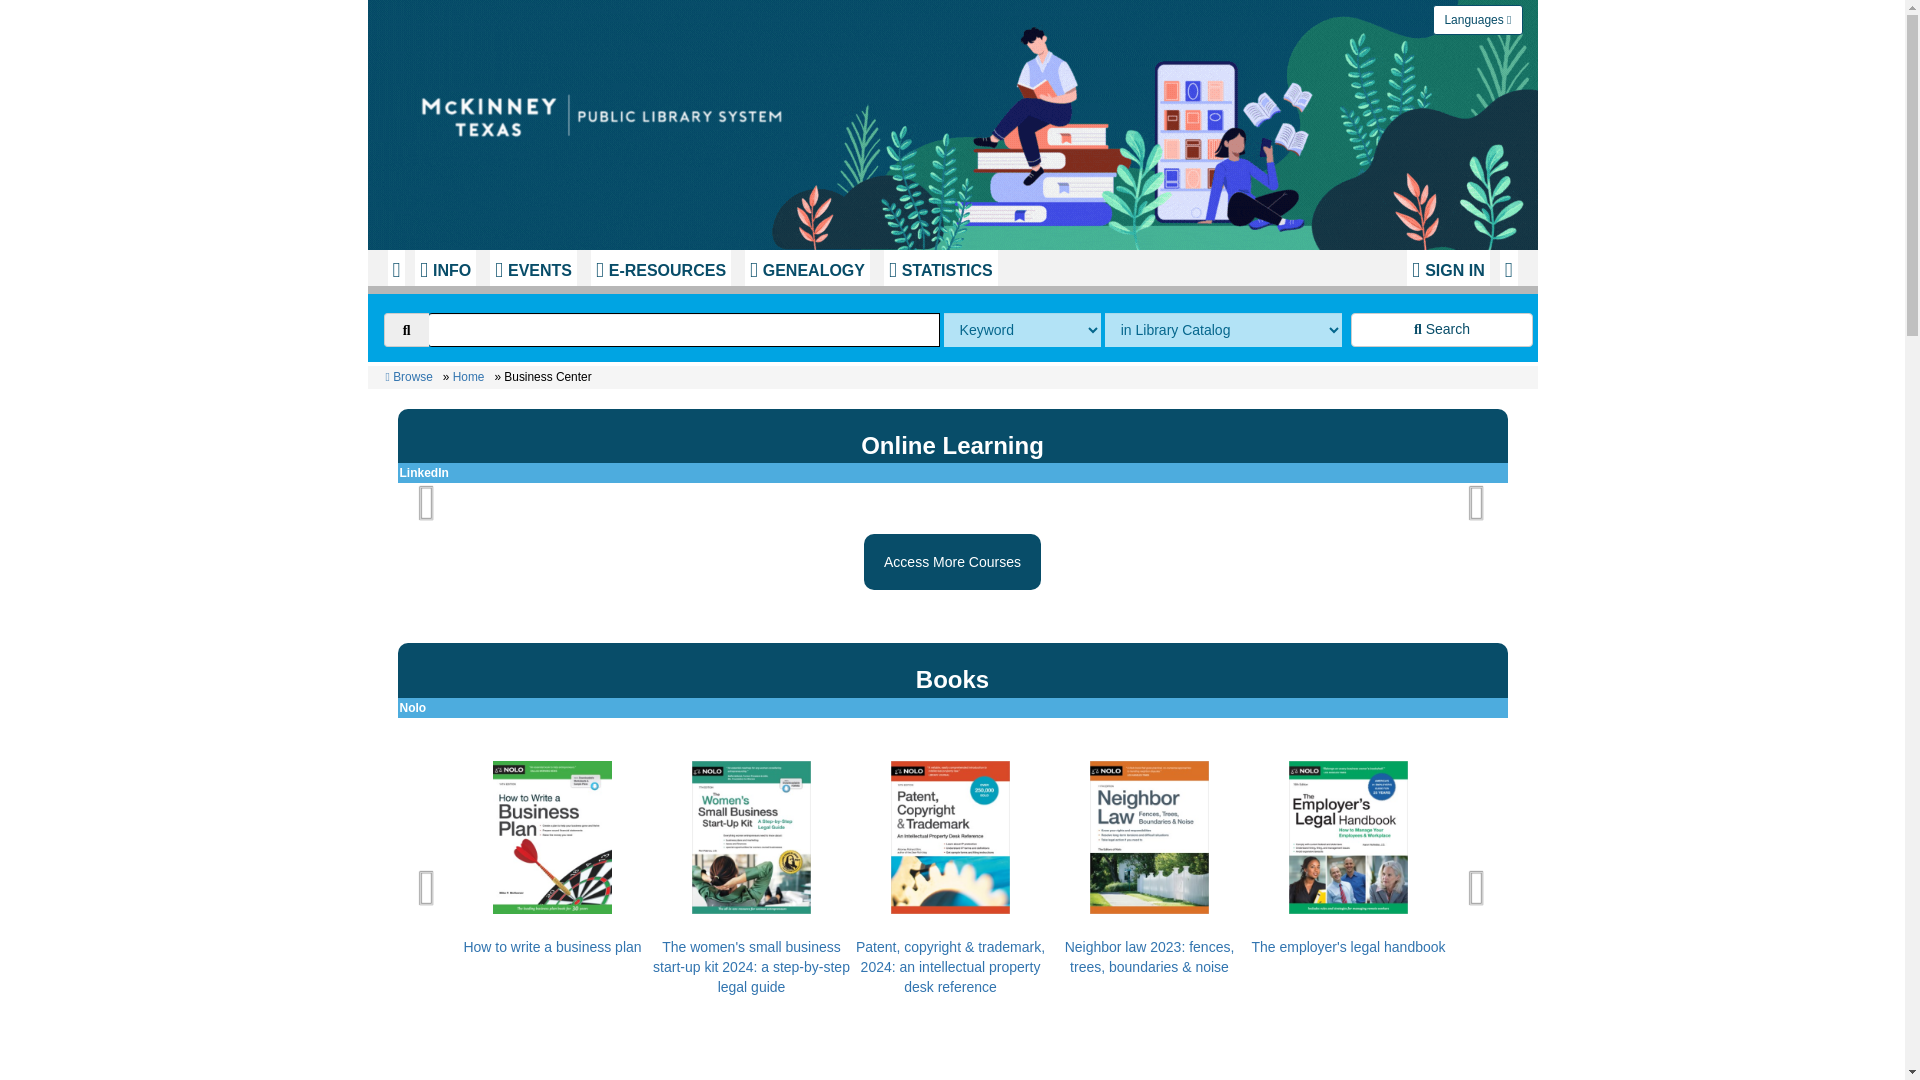  What do you see at coordinates (1477, 20) in the screenshot?
I see `Languages ` at bounding box center [1477, 20].